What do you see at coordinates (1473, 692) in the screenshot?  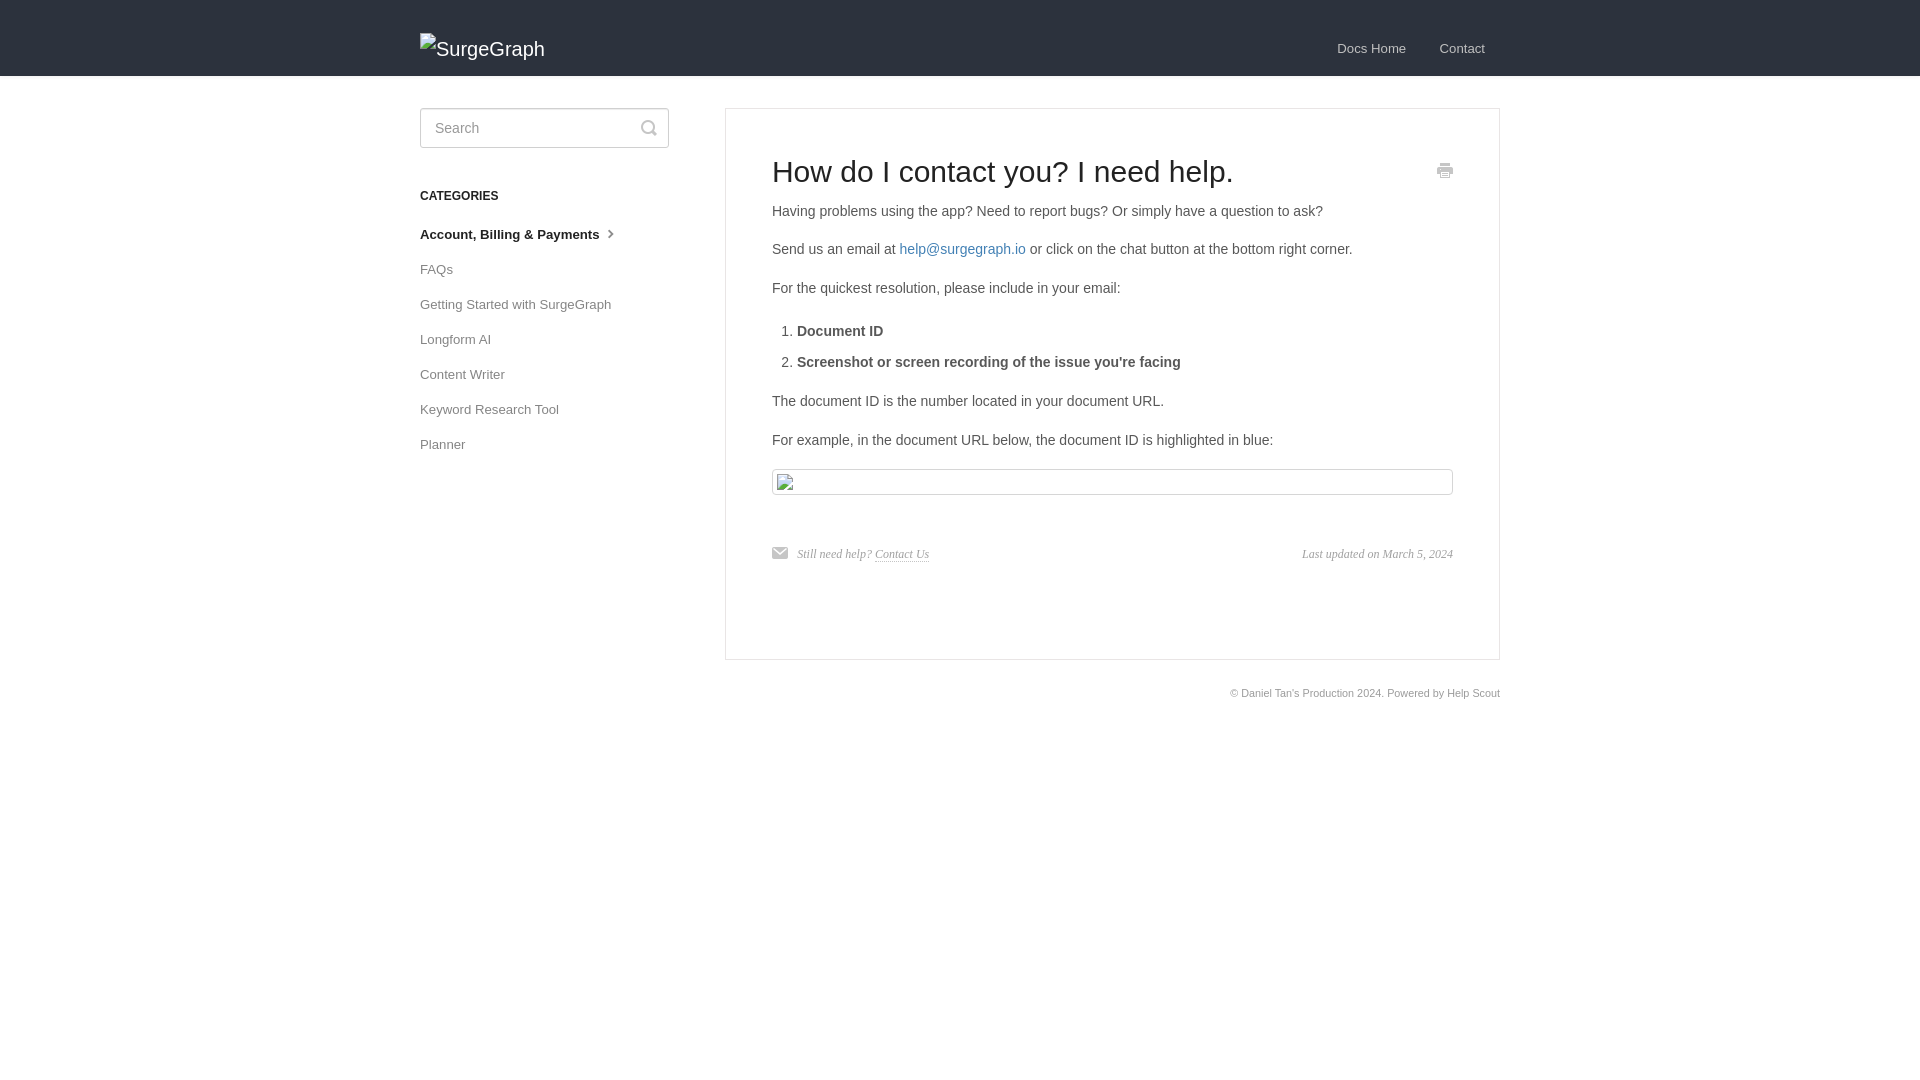 I see `Help Scout` at bounding box center [1473, 692].